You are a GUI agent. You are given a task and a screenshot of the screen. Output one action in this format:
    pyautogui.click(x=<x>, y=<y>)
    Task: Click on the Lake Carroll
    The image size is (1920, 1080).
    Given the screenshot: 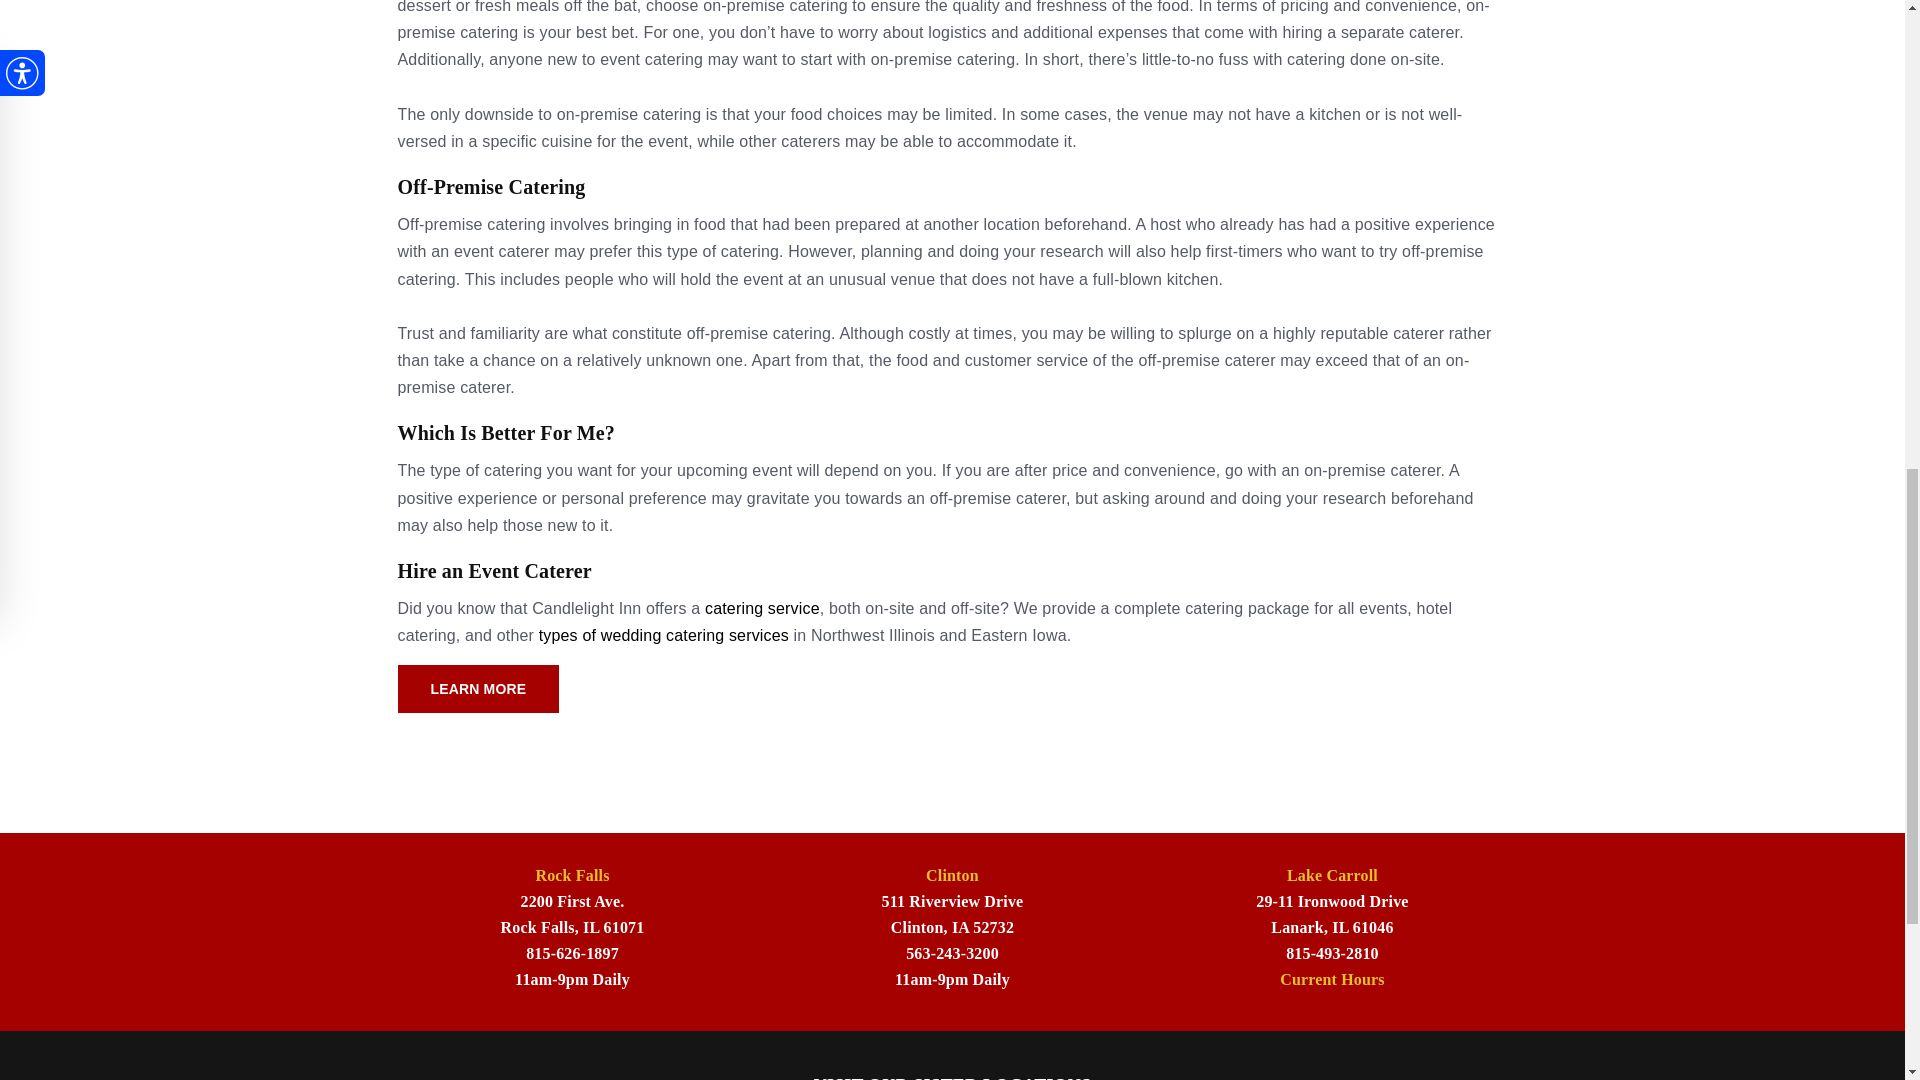 What is the action you would take?
    pyautogui.click(x=1332, y=876)
    